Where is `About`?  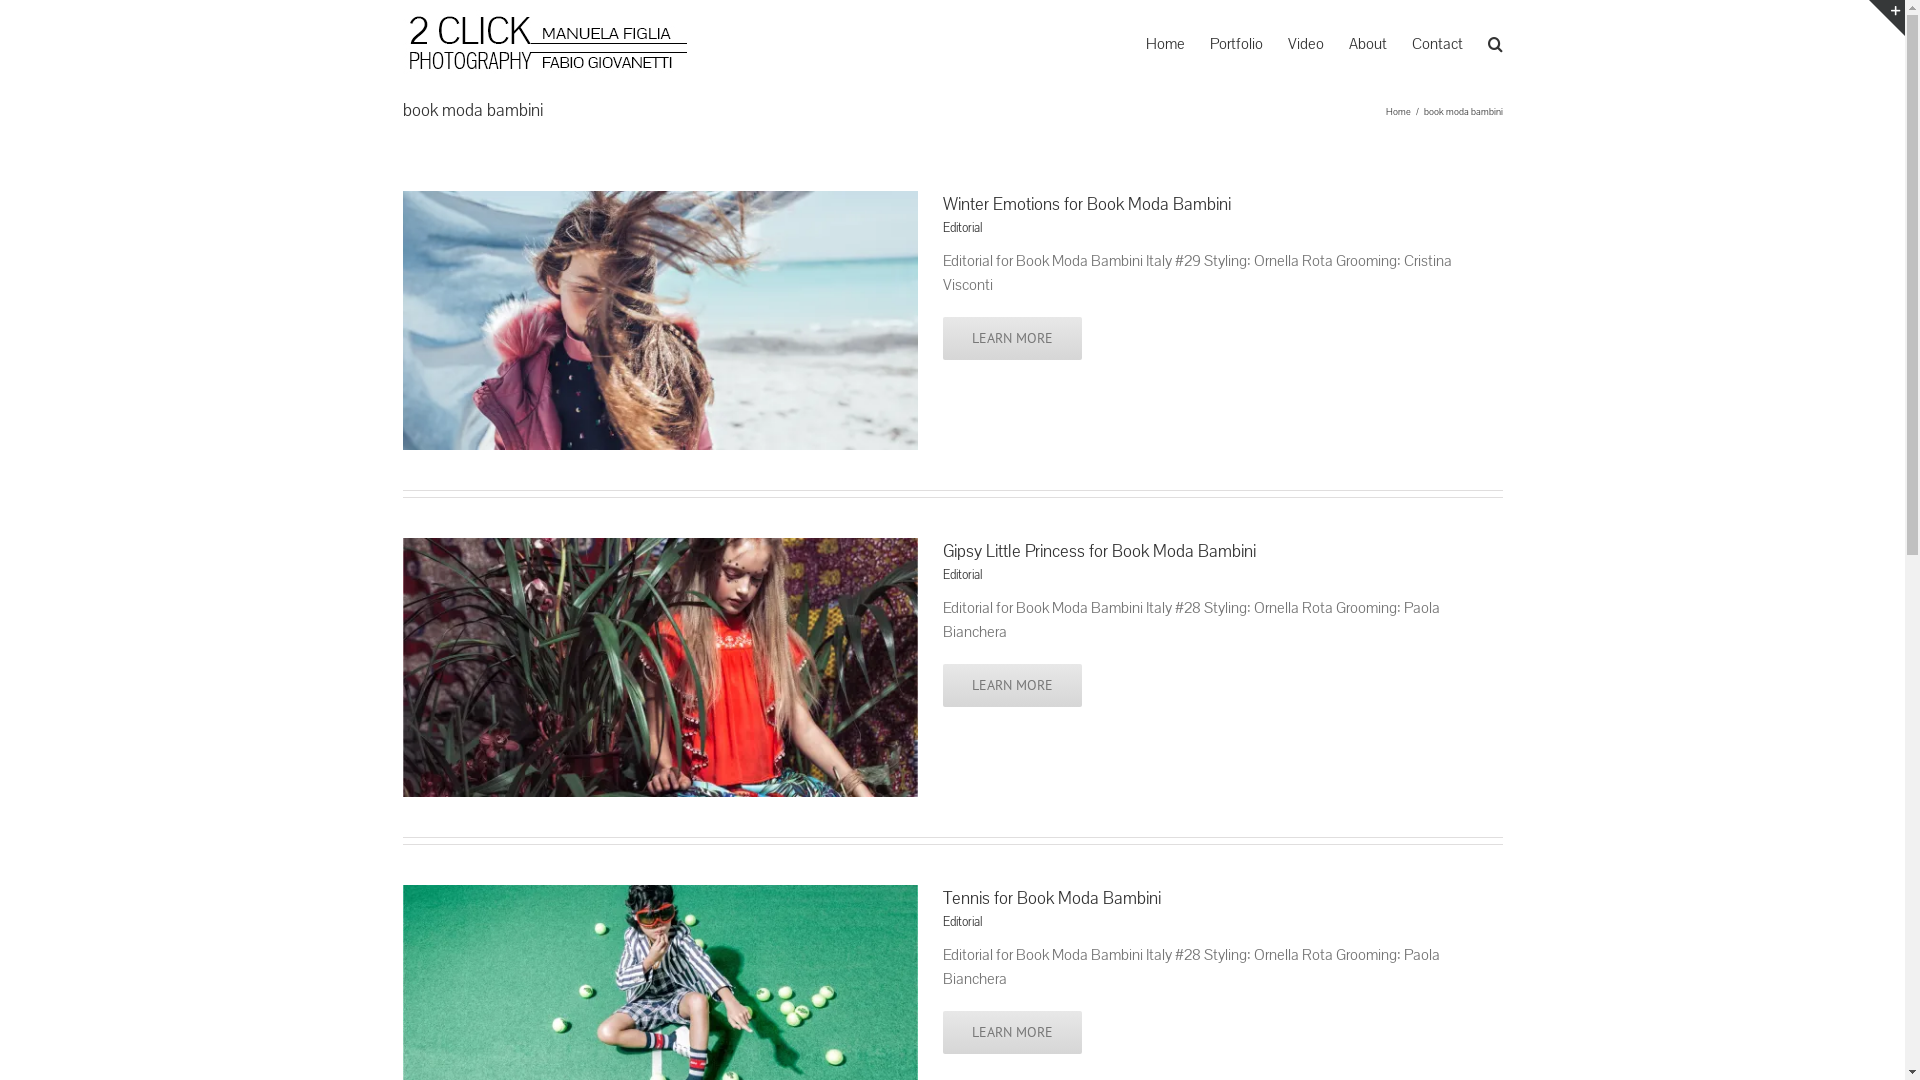 About is located at coordinates (1367, 43).